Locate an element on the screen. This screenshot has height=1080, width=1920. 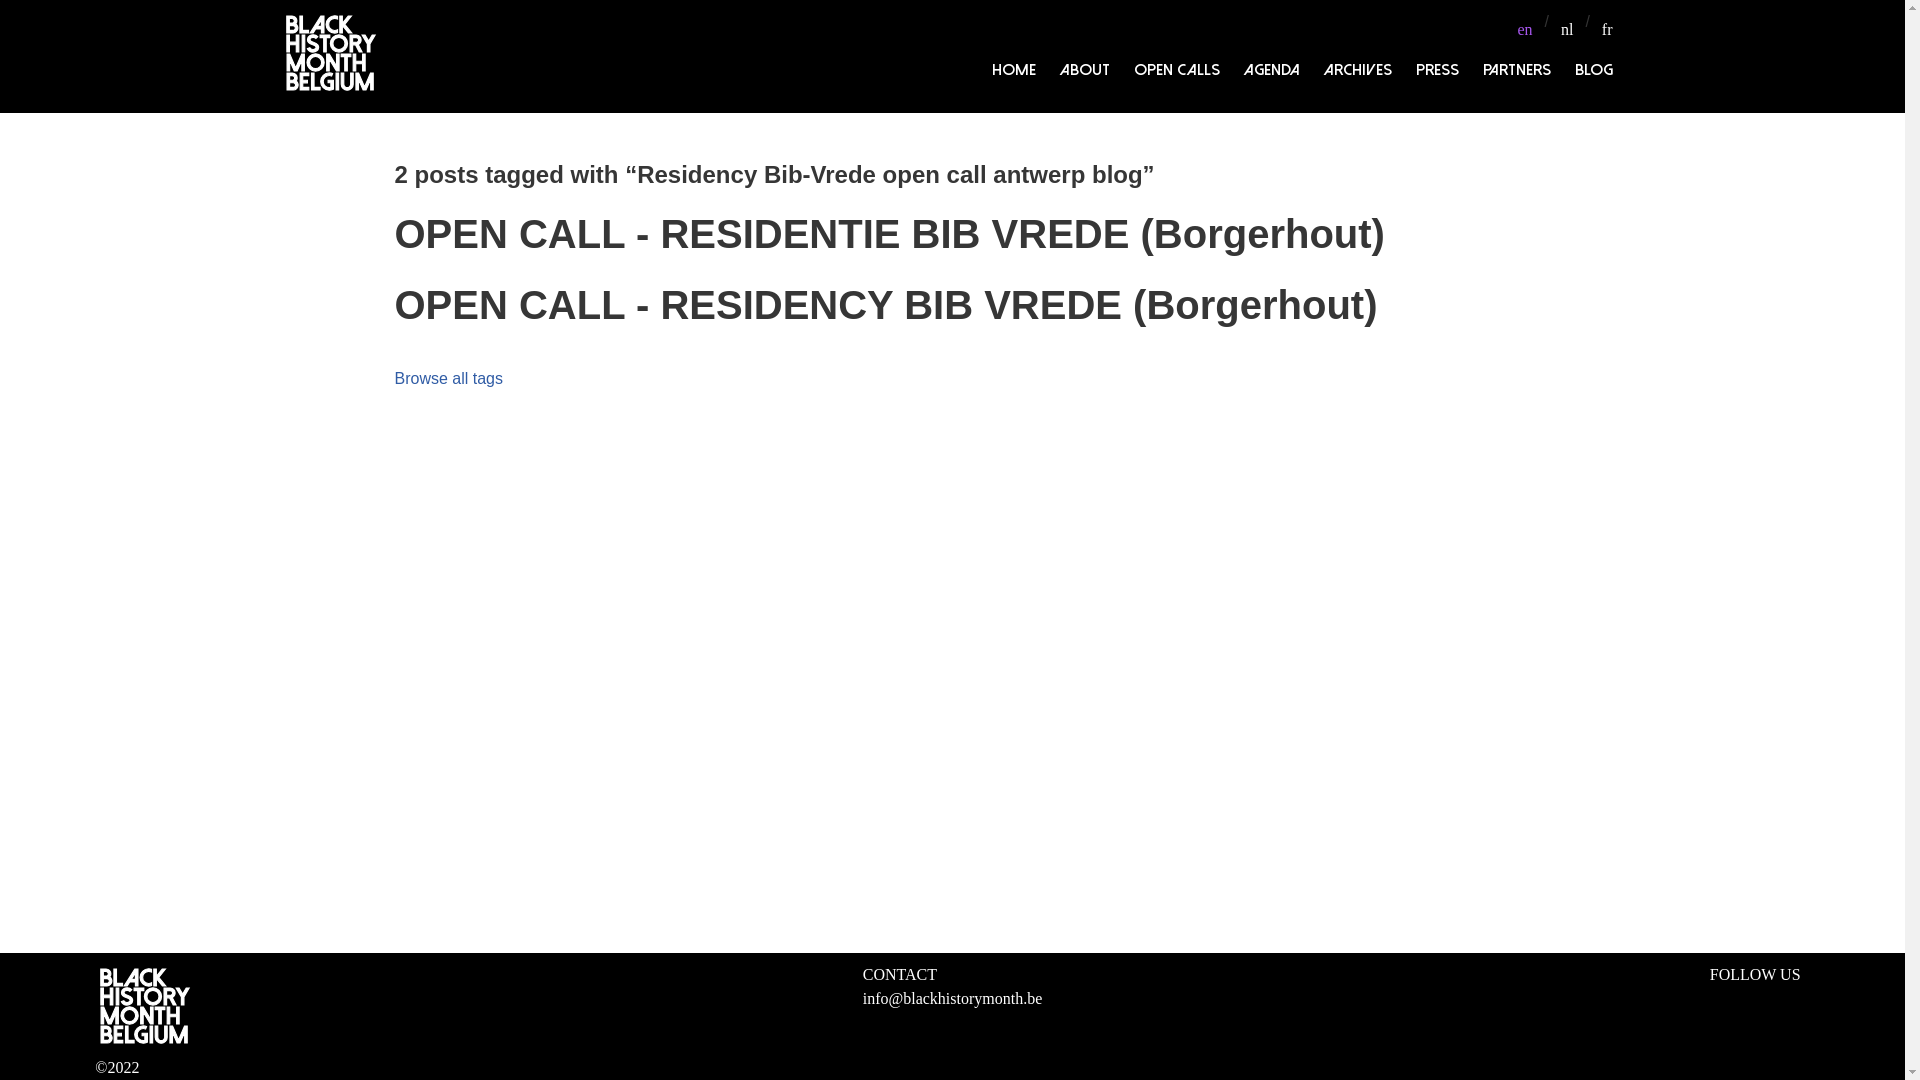
facebook is located at coordinates (1720, 997).